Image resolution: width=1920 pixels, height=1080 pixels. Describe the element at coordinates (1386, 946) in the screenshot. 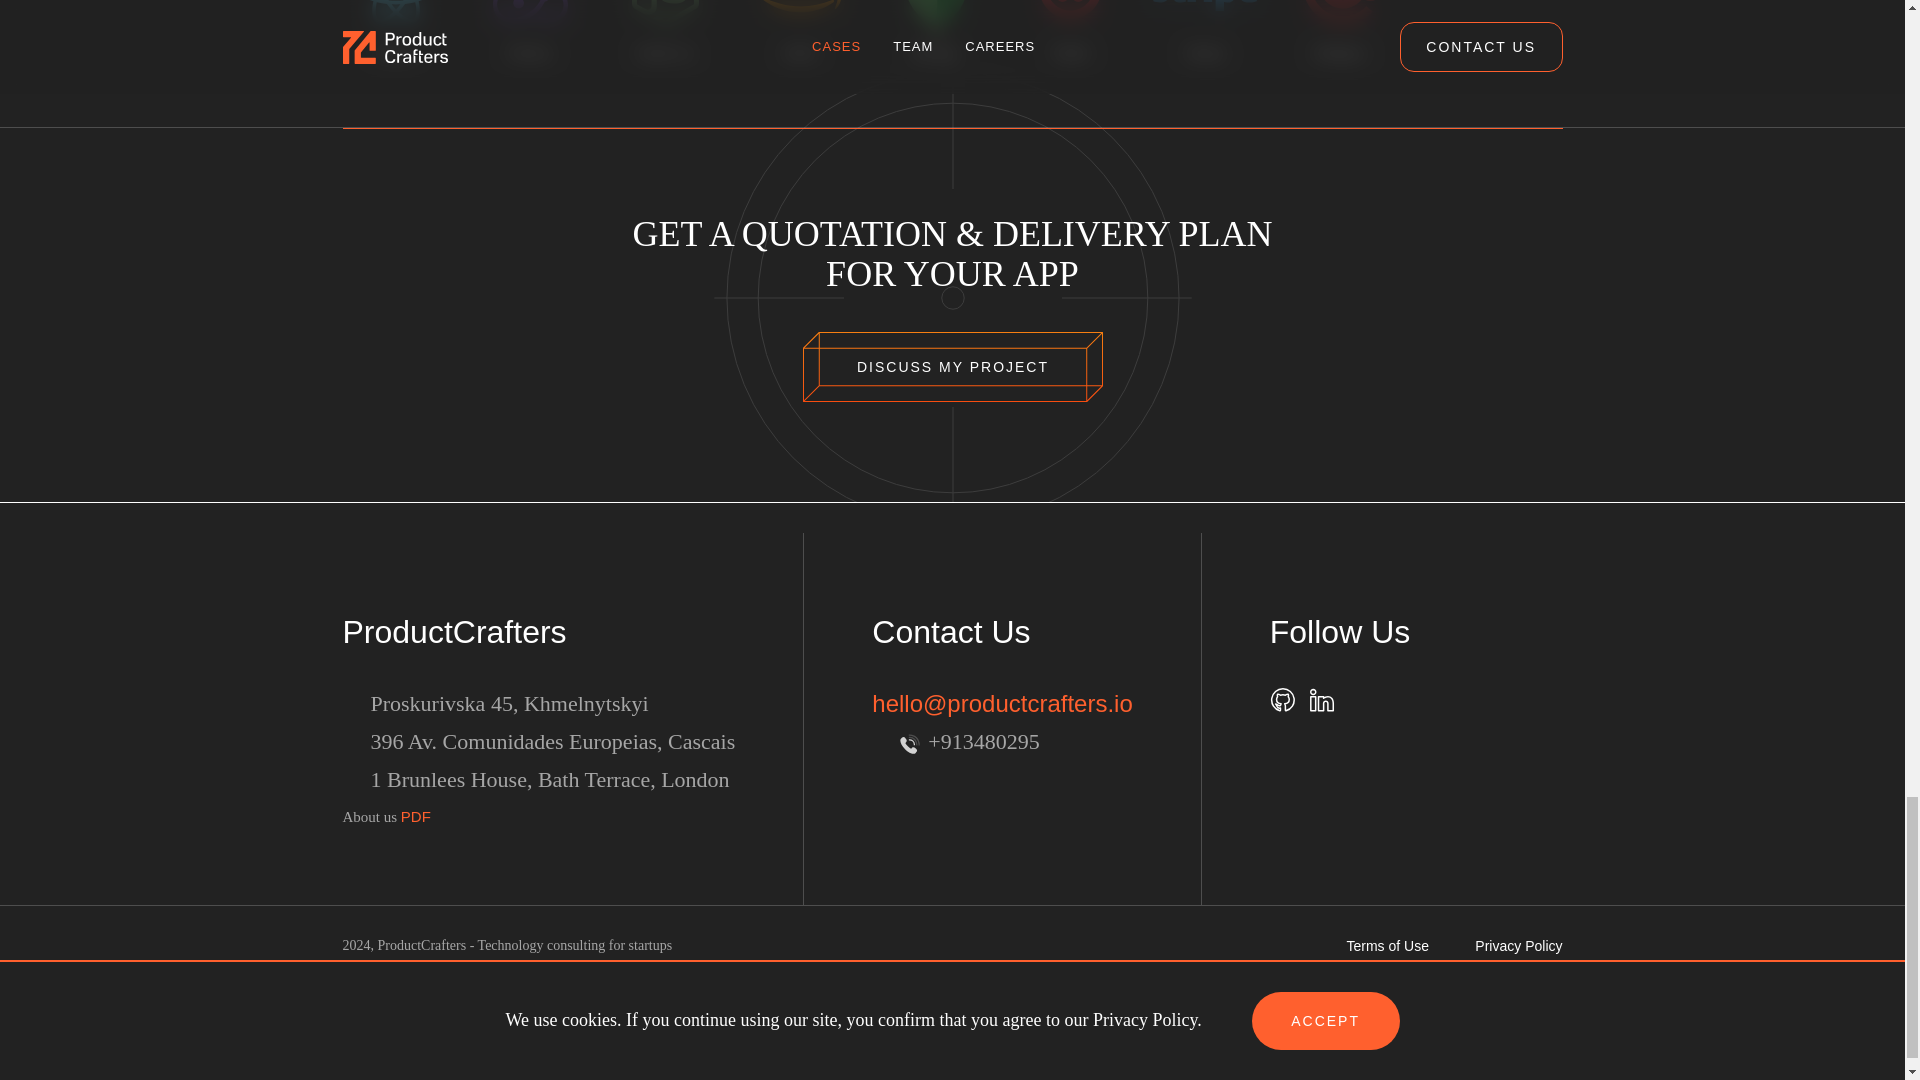

I see `Terms of Use` at that location.